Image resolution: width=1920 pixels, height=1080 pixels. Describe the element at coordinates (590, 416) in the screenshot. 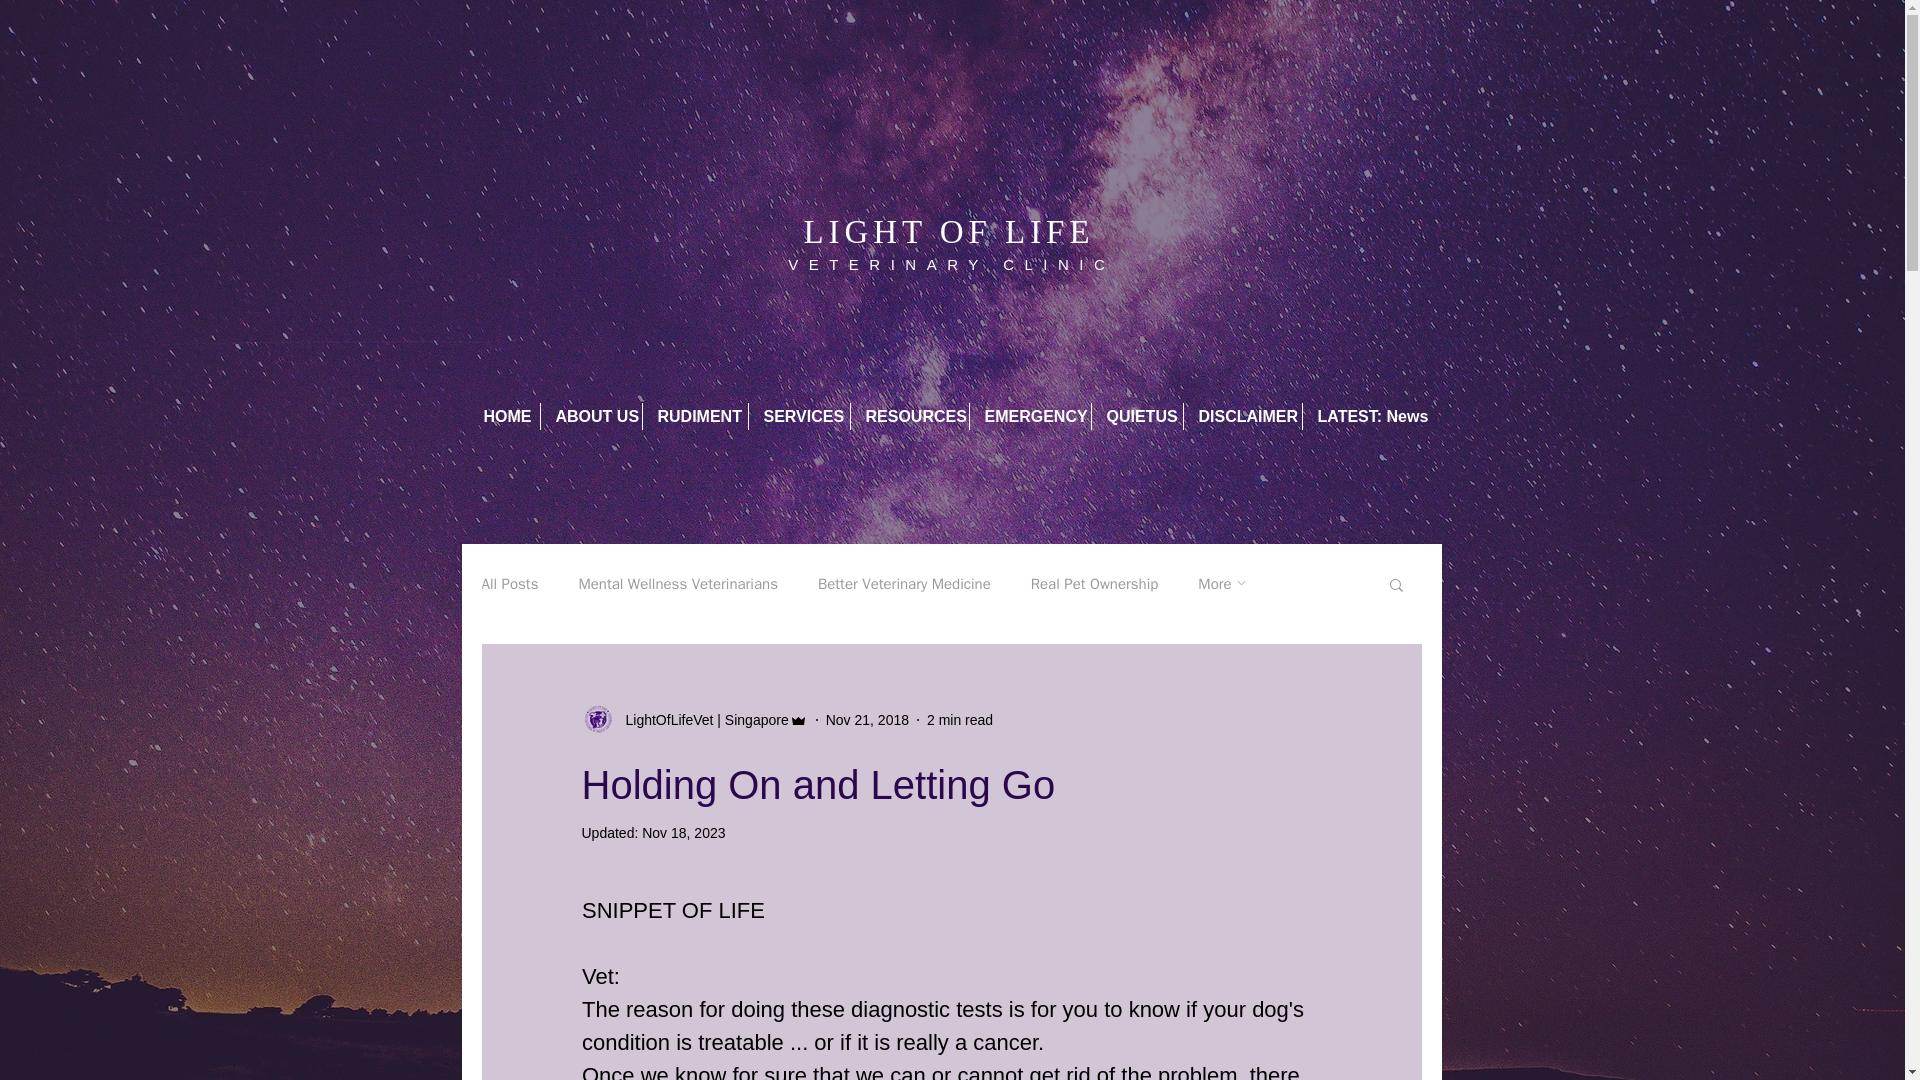

I see `ABOUT US` at that location.